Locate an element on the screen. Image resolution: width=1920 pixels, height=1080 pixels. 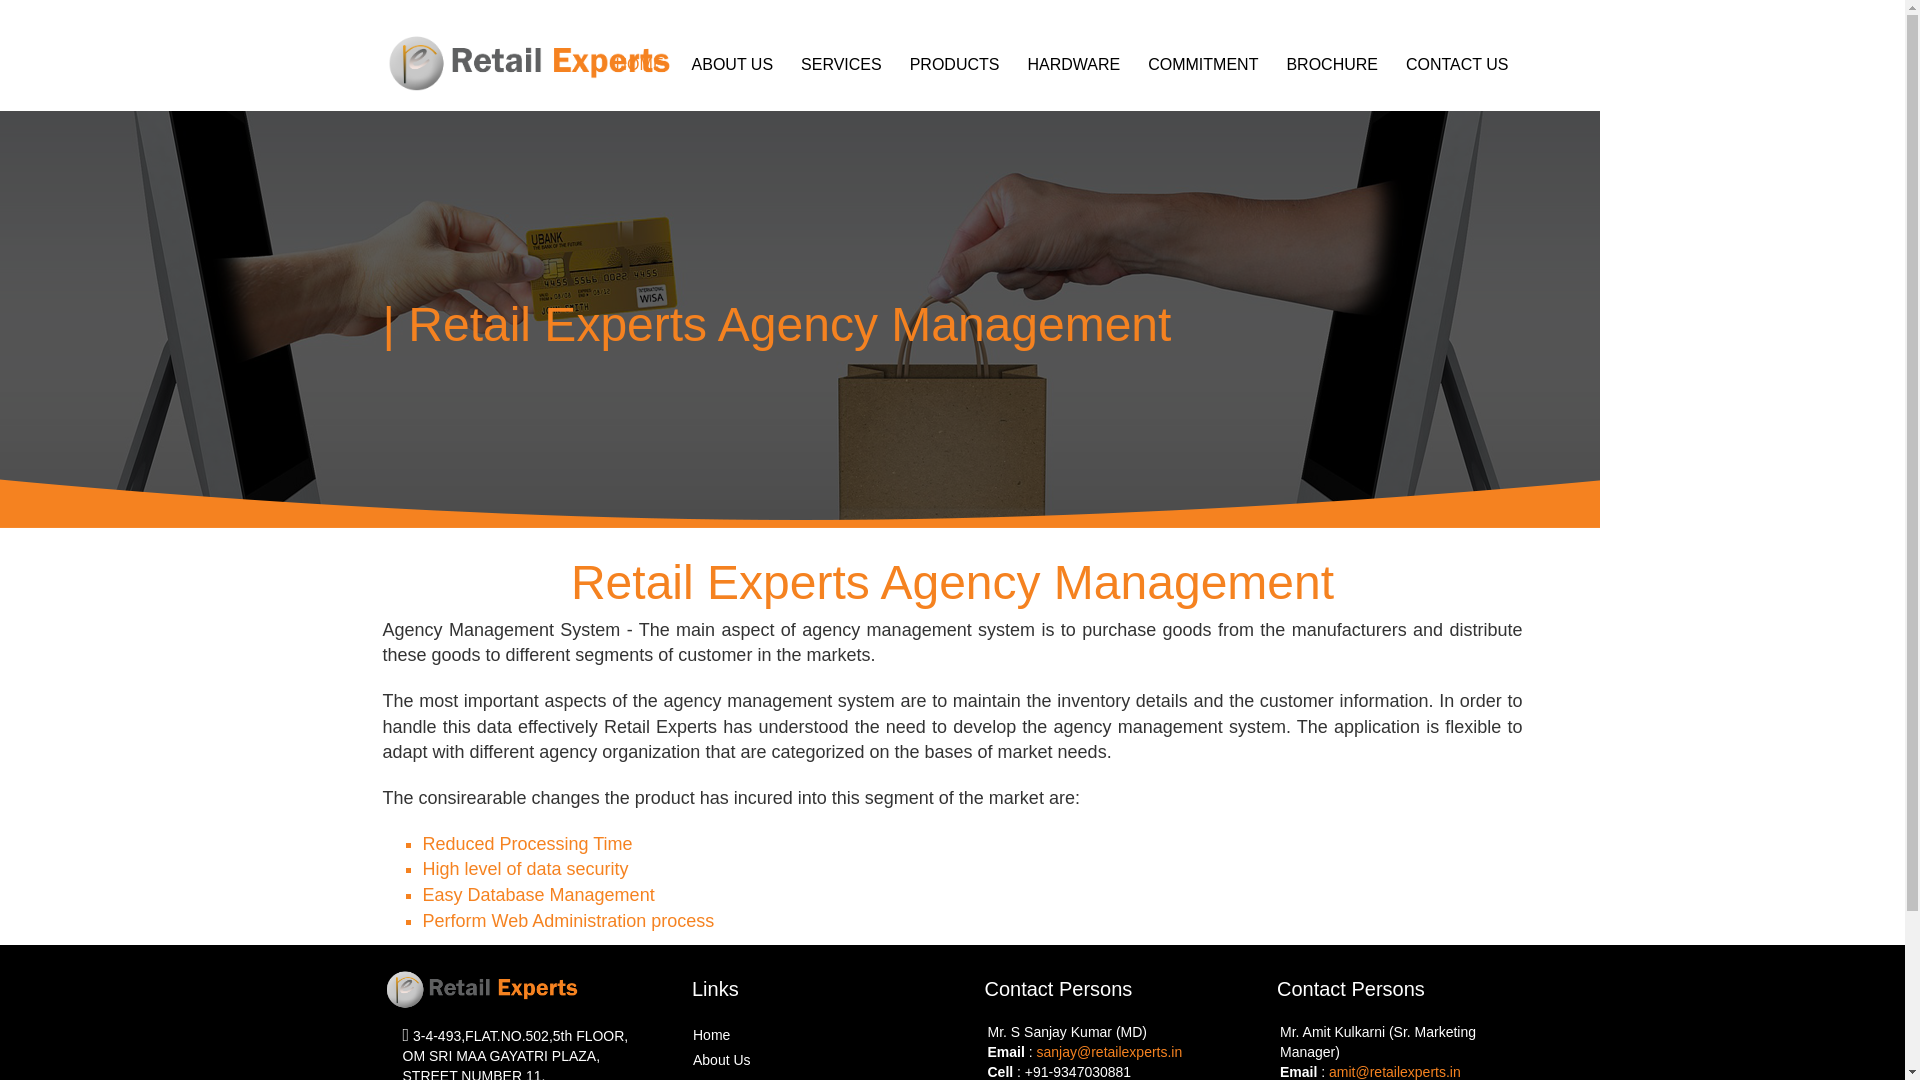
ABOUT US is located at coordinates (732, 64).